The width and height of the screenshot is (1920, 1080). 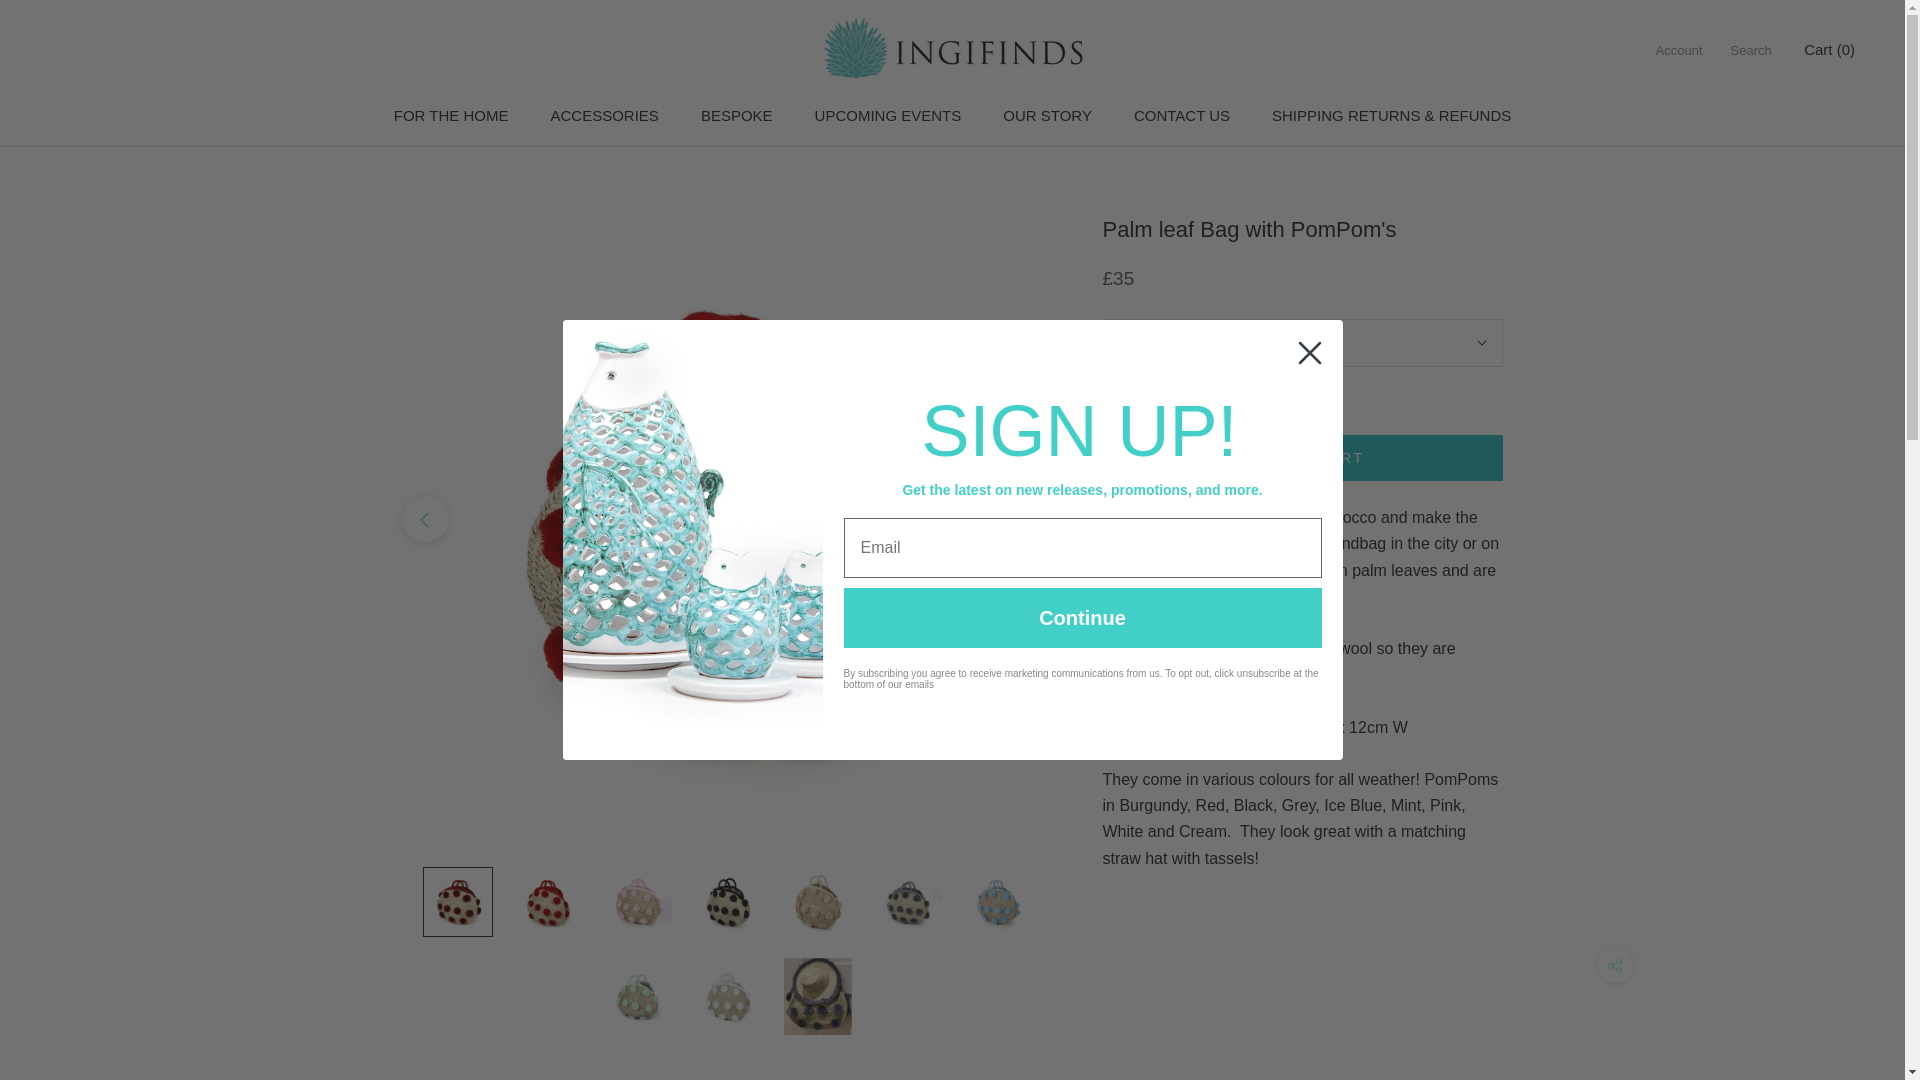 What do you see at coordinates (1170, 393) in the screenshot?
I see `1` at bounding box center [1170, 393].